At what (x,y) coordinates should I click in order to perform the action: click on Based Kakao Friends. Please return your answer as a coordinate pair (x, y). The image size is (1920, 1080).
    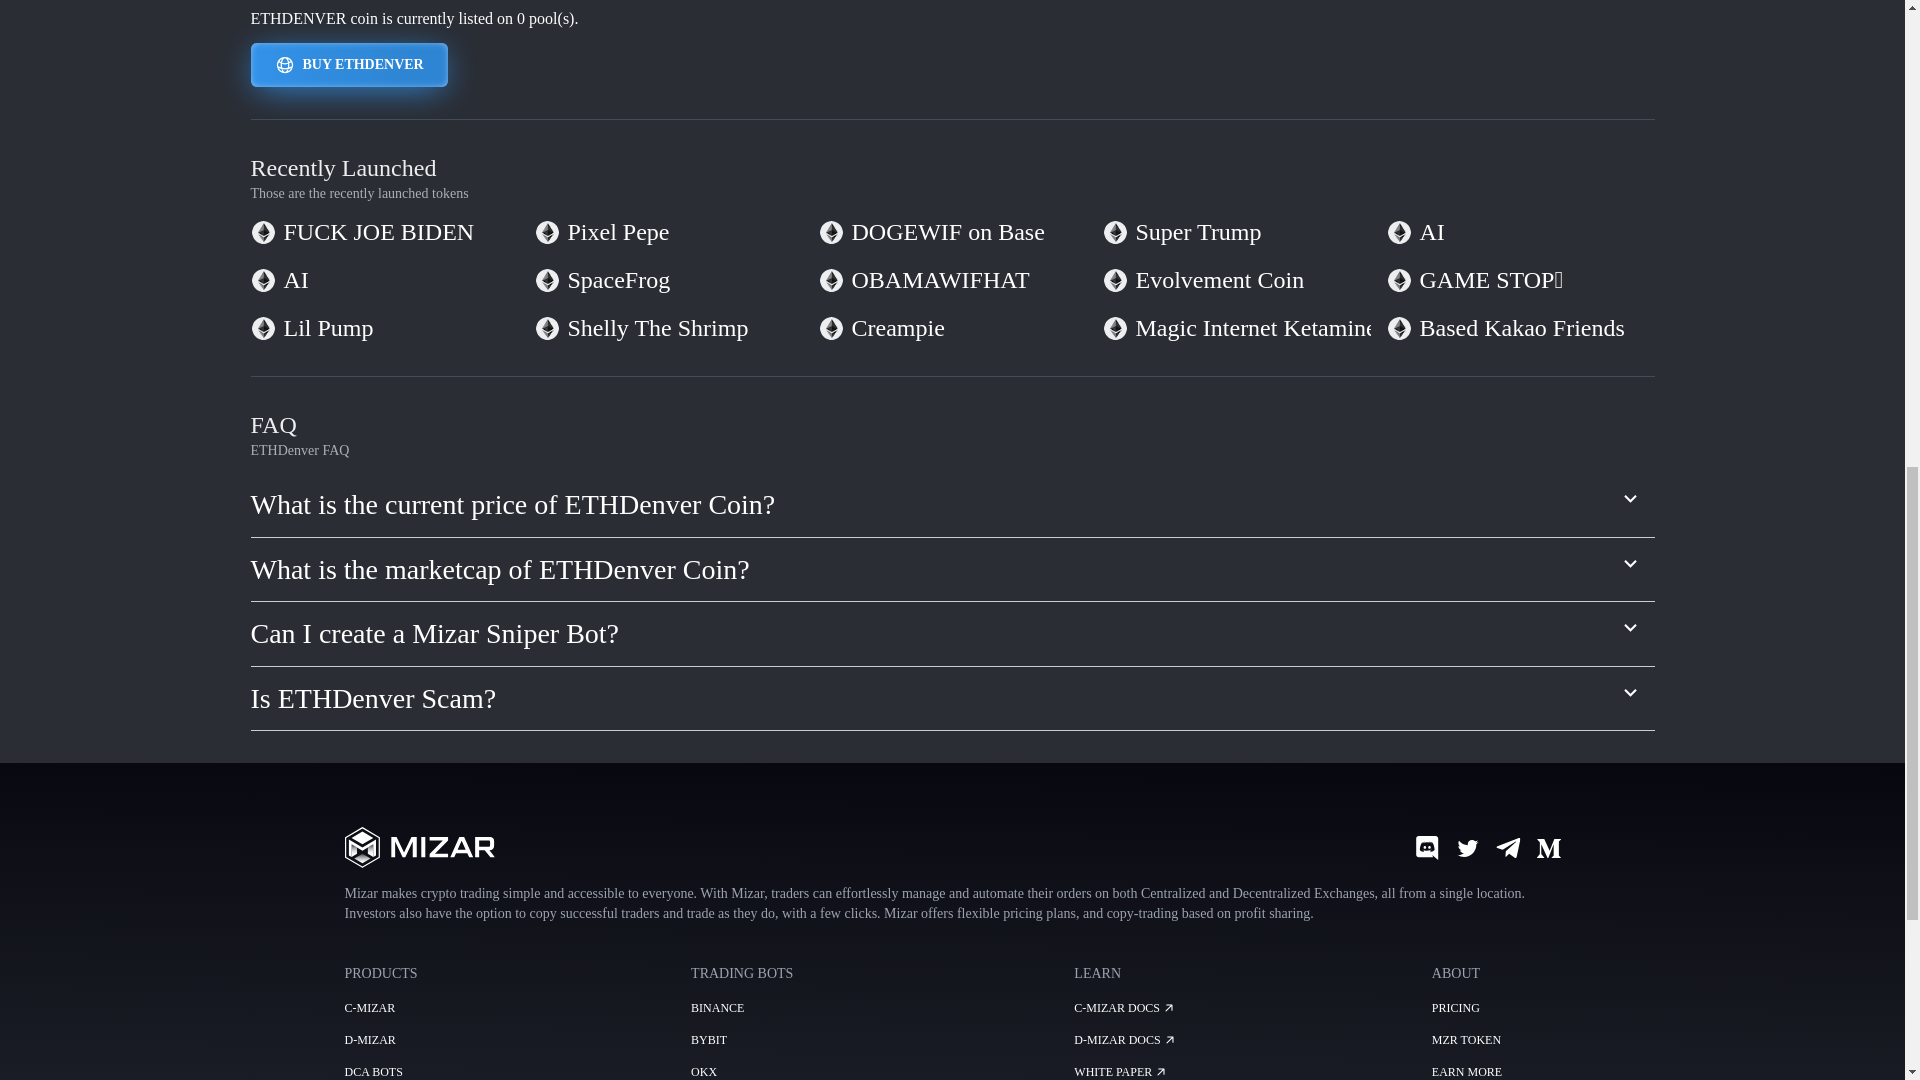
    Looking at the image, I should click on (1522, 328).